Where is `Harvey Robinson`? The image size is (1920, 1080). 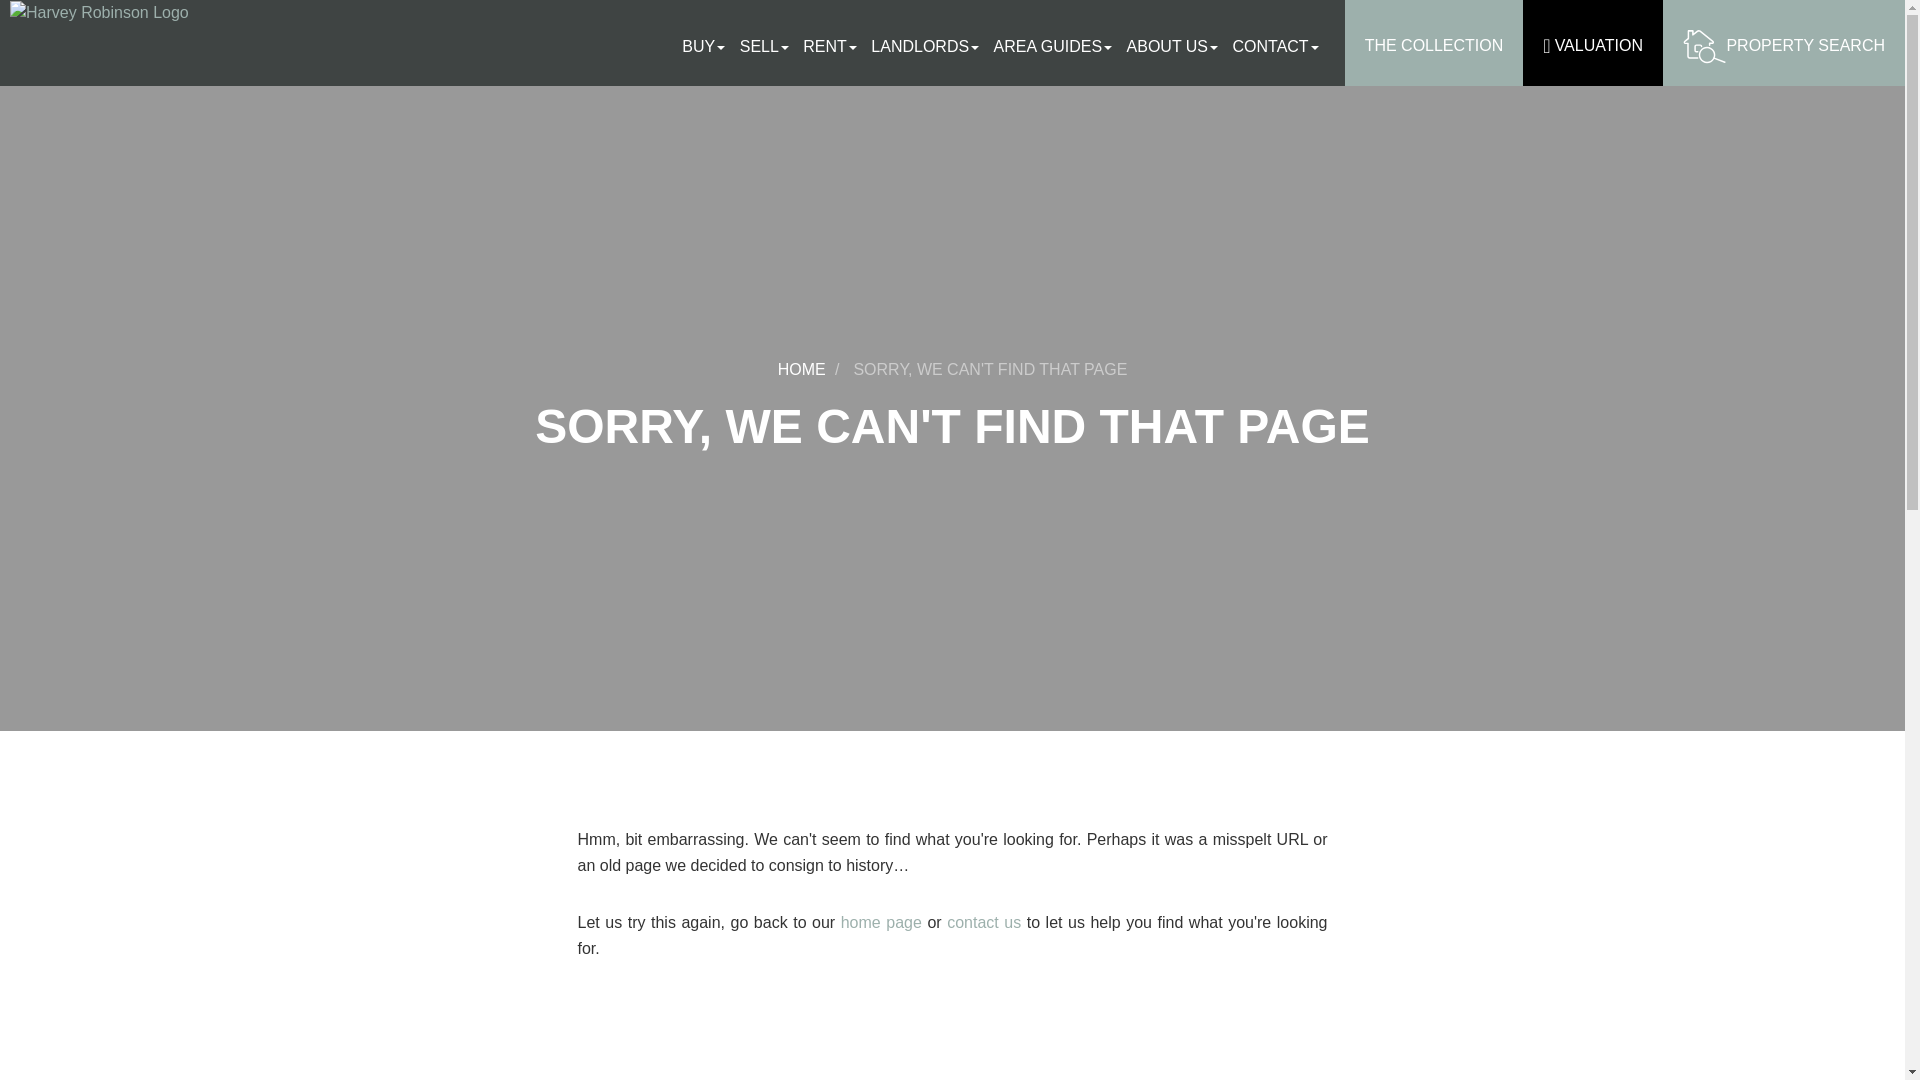 Harvey Robinson is located at coordinates (98, 12).